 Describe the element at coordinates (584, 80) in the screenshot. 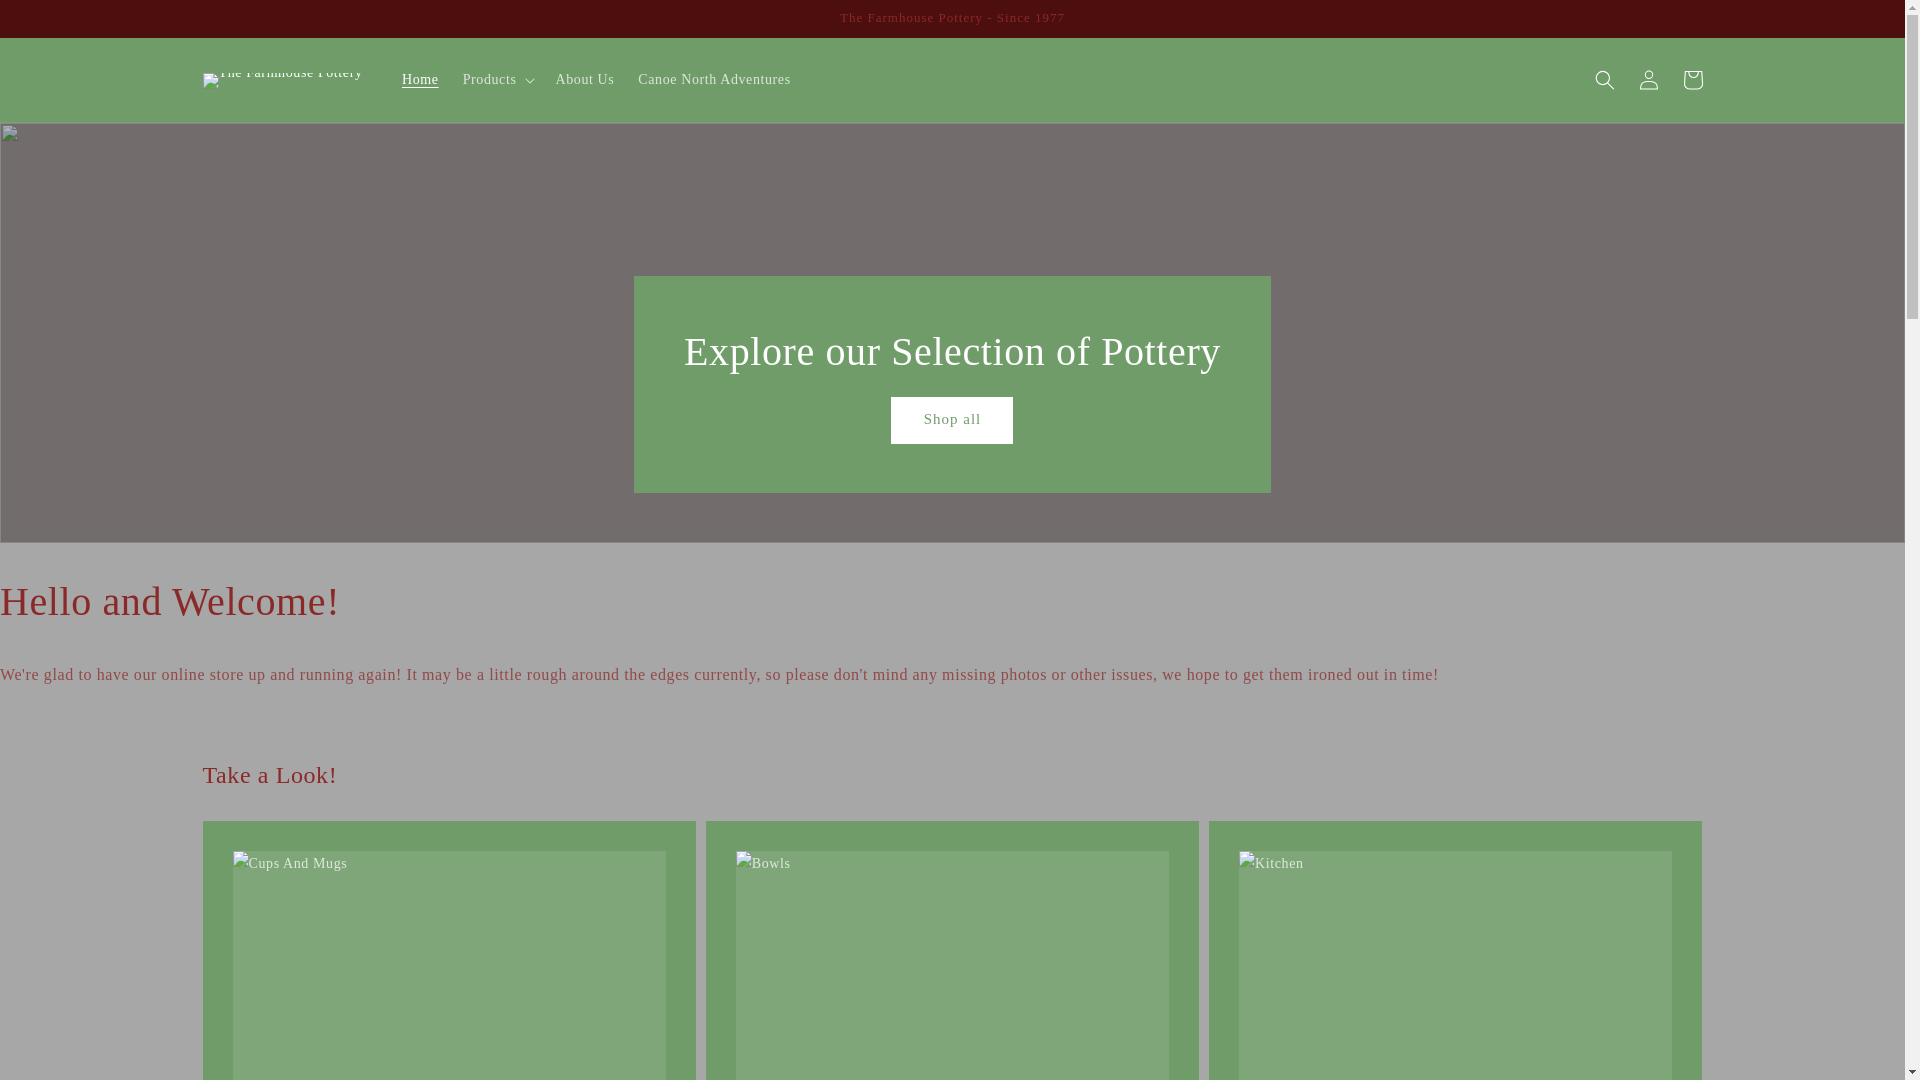

I see `About Us` at that location.